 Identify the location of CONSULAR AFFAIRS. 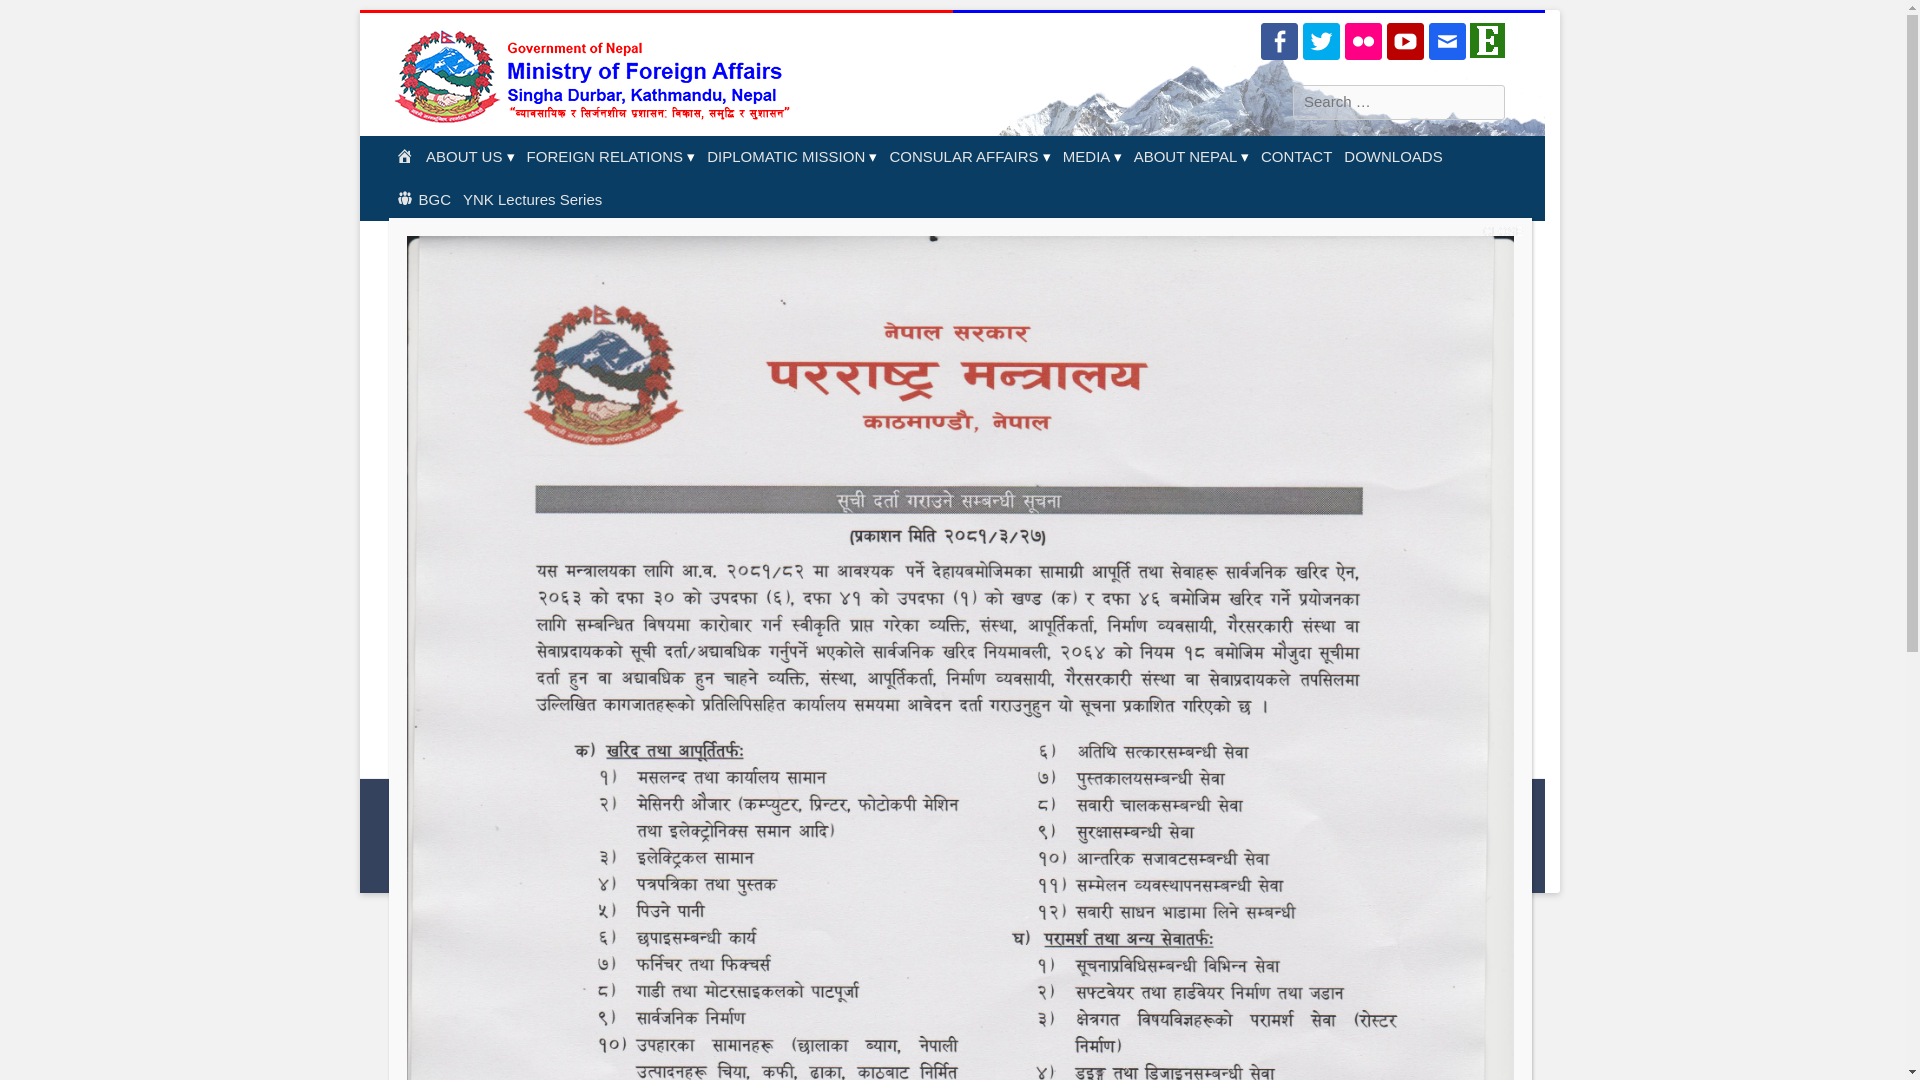
(970, 158).